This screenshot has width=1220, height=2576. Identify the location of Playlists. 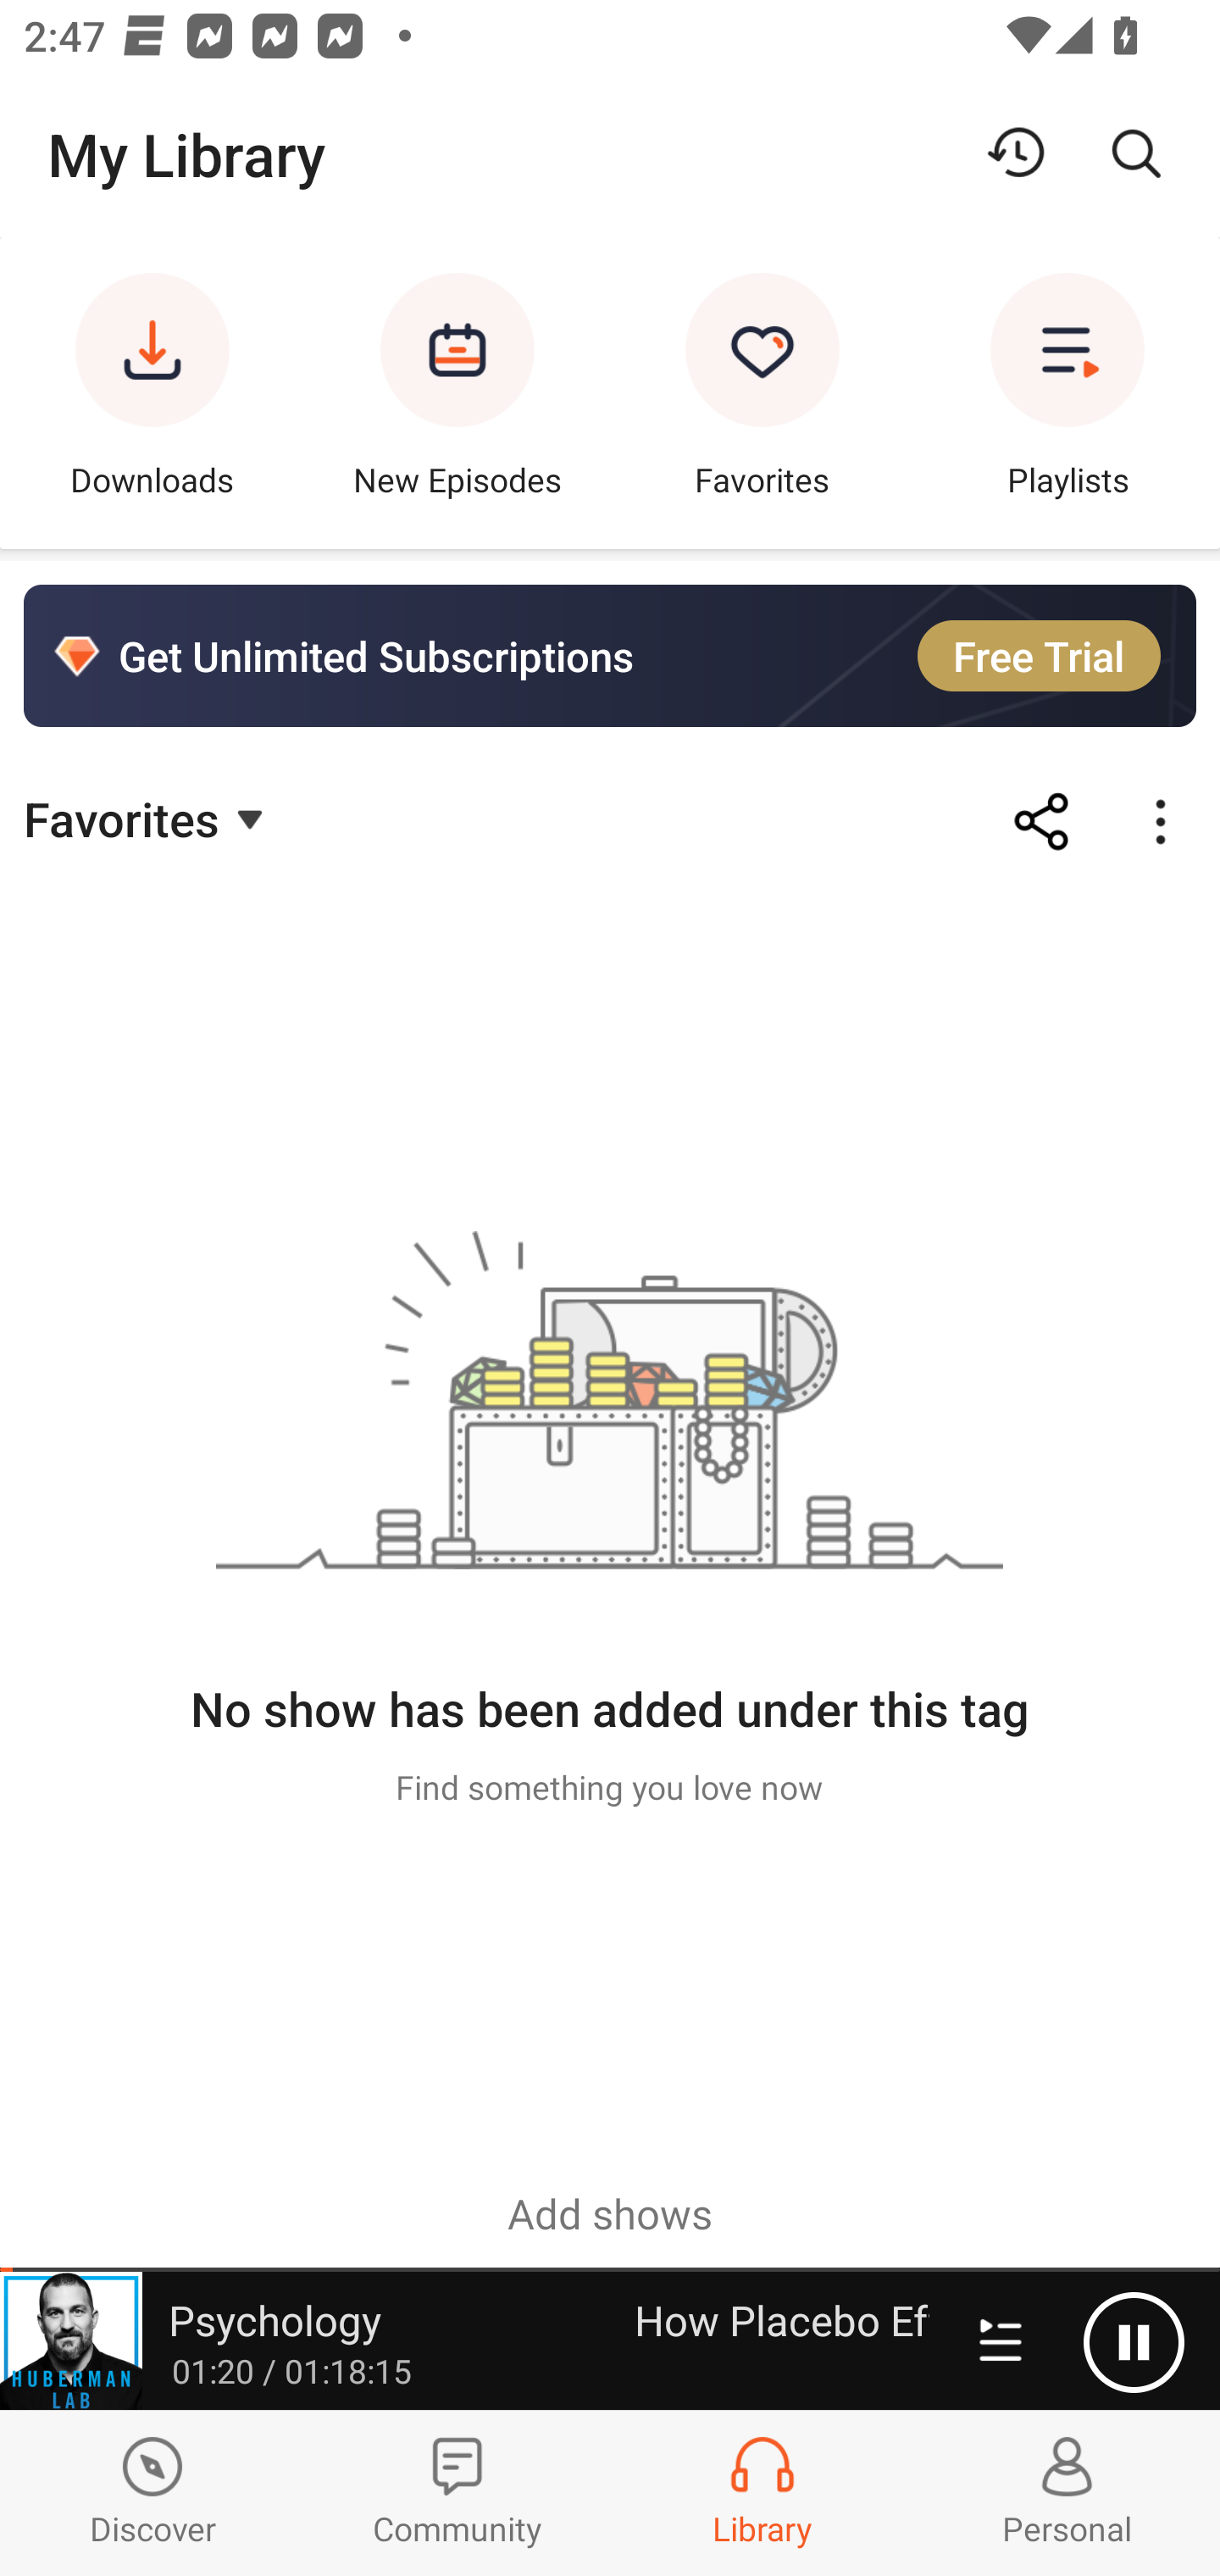
(1067, 392).